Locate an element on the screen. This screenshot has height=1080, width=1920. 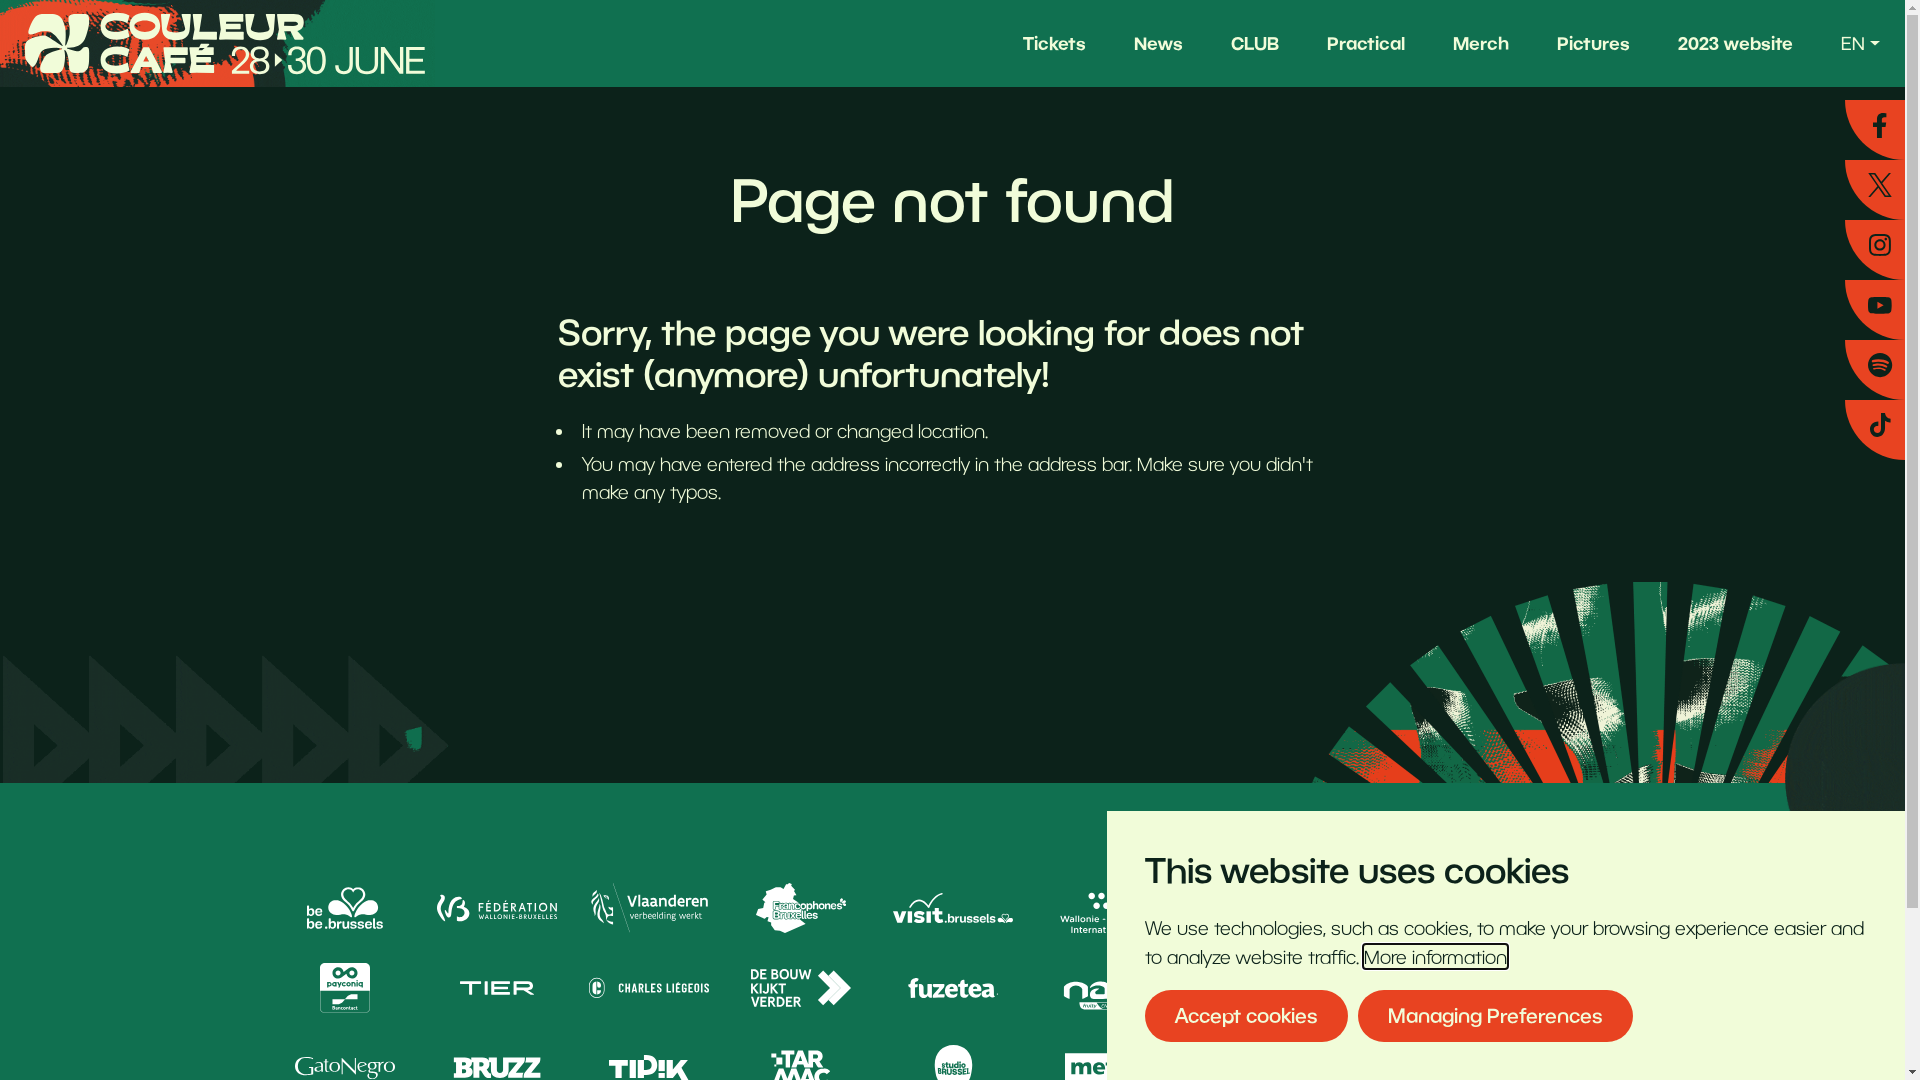
Spotify is located at coordinates (1875, 370).